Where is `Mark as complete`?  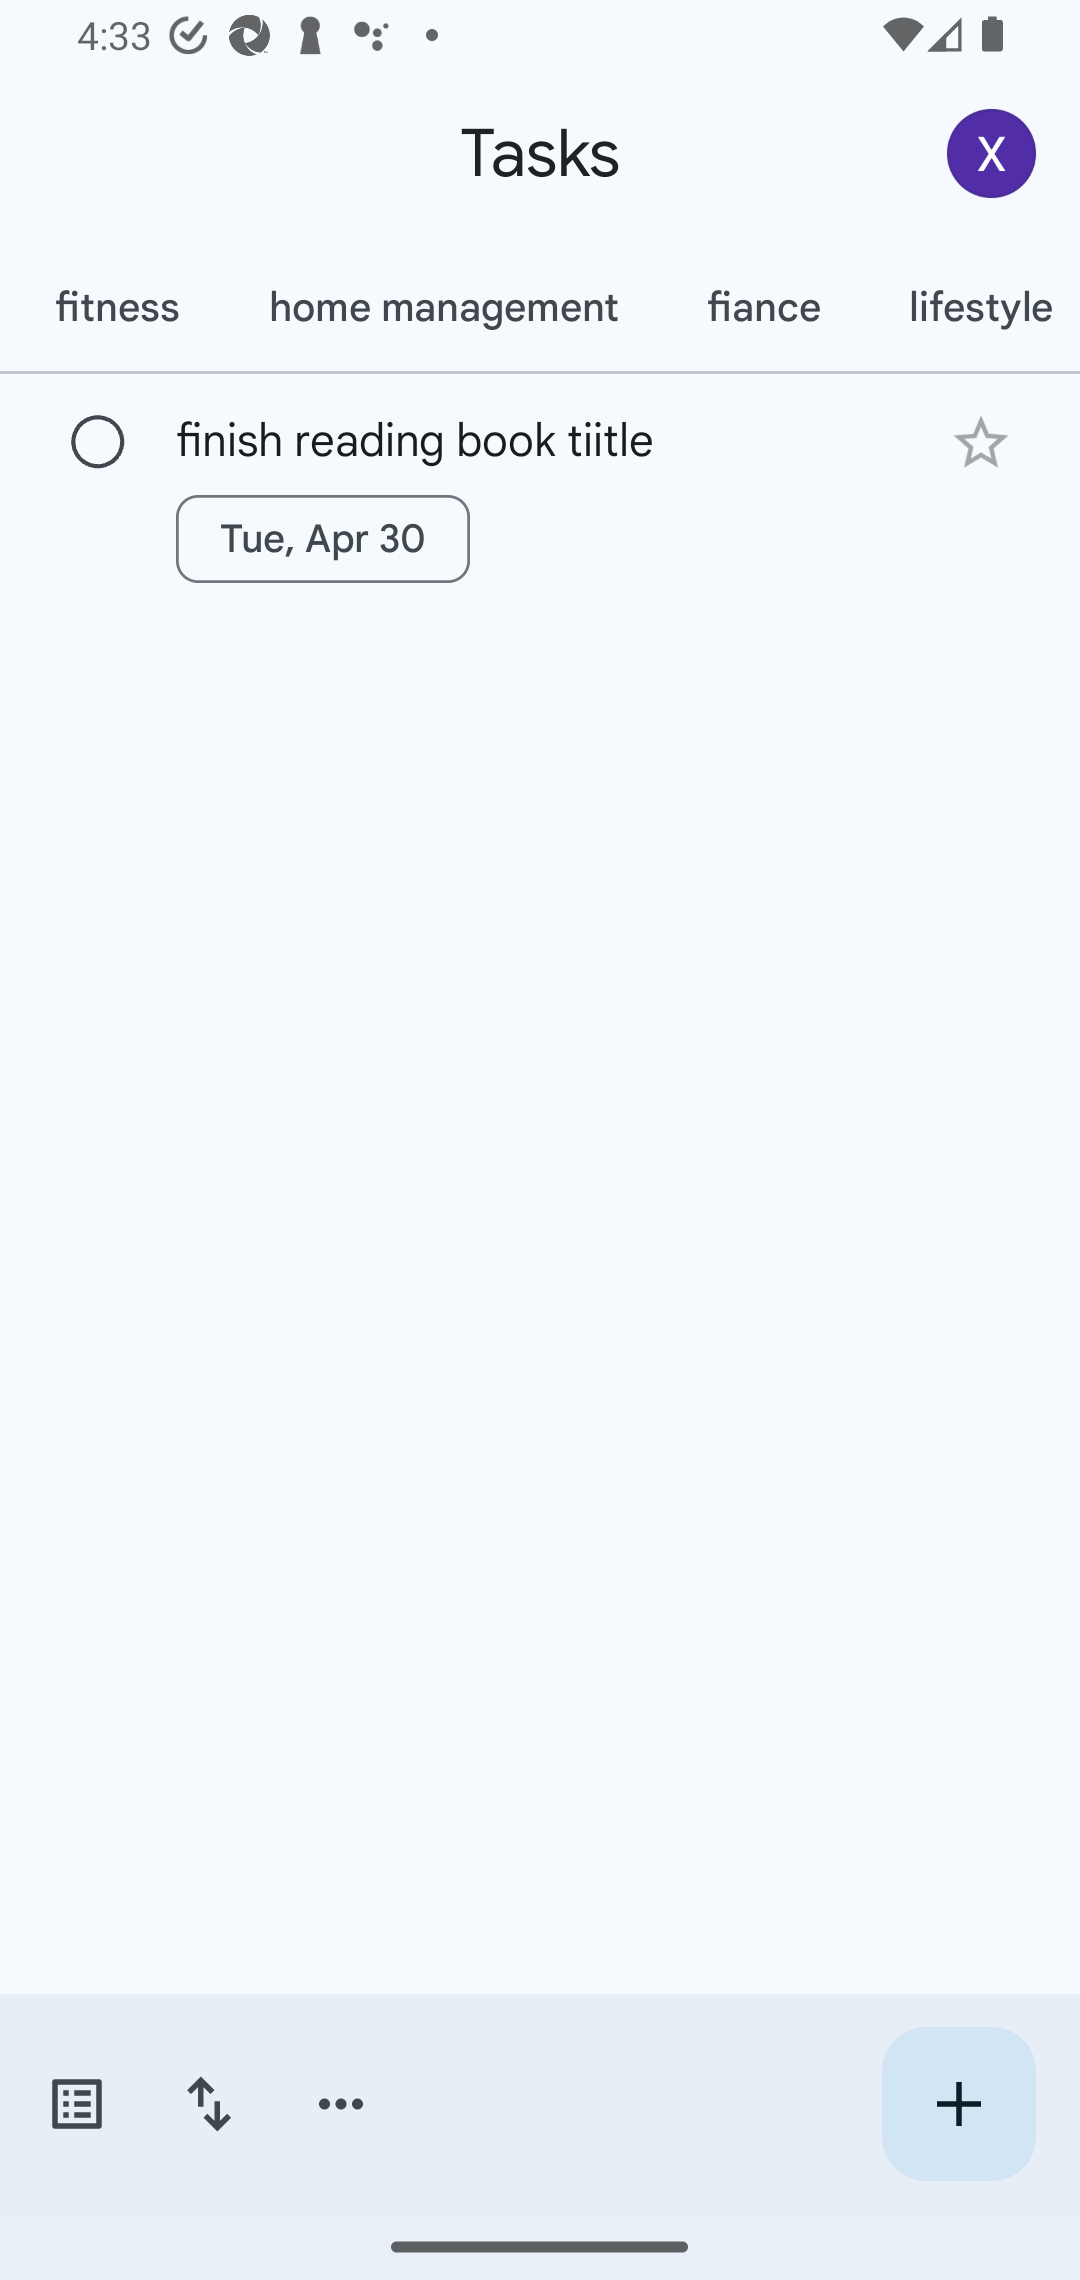 Mark as complete is located at coordinates (98, 443).